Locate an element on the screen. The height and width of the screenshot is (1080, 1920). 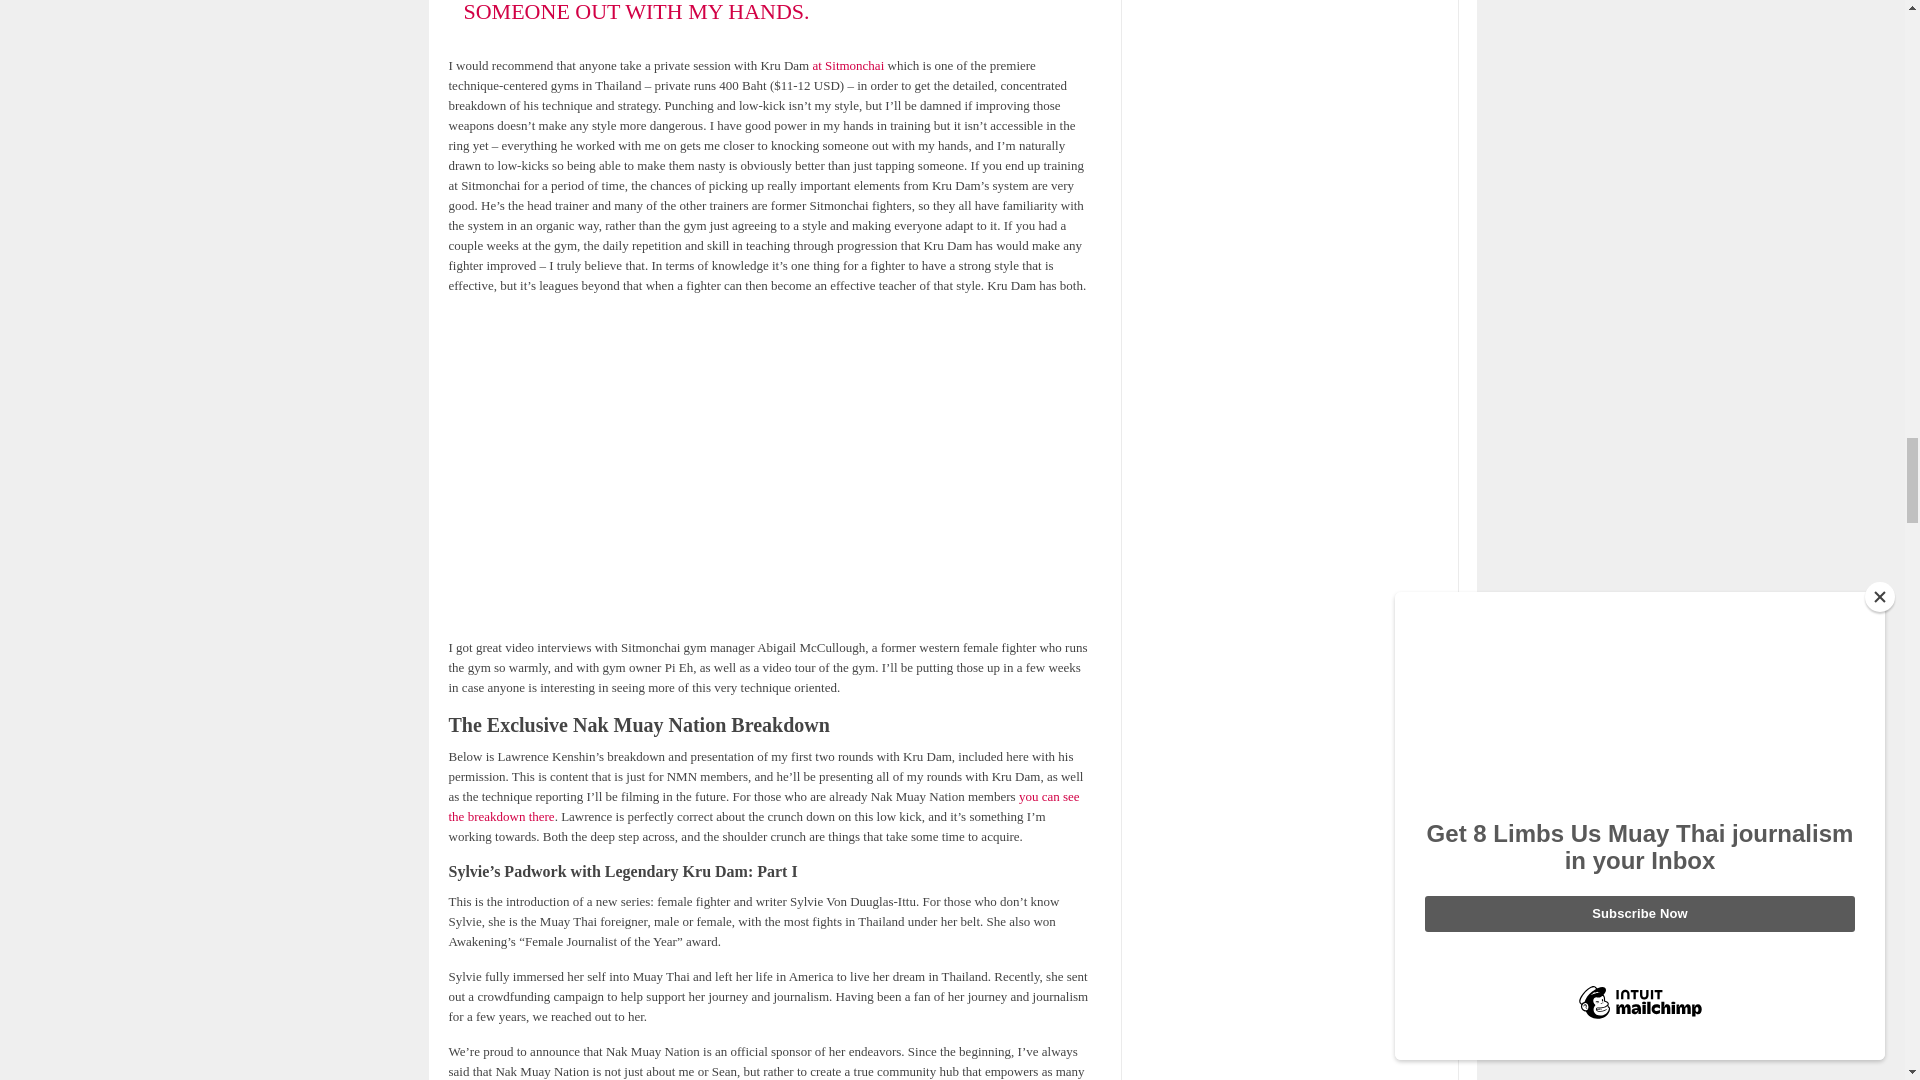
at Sitmonchai is located at coordinates (848, 66).